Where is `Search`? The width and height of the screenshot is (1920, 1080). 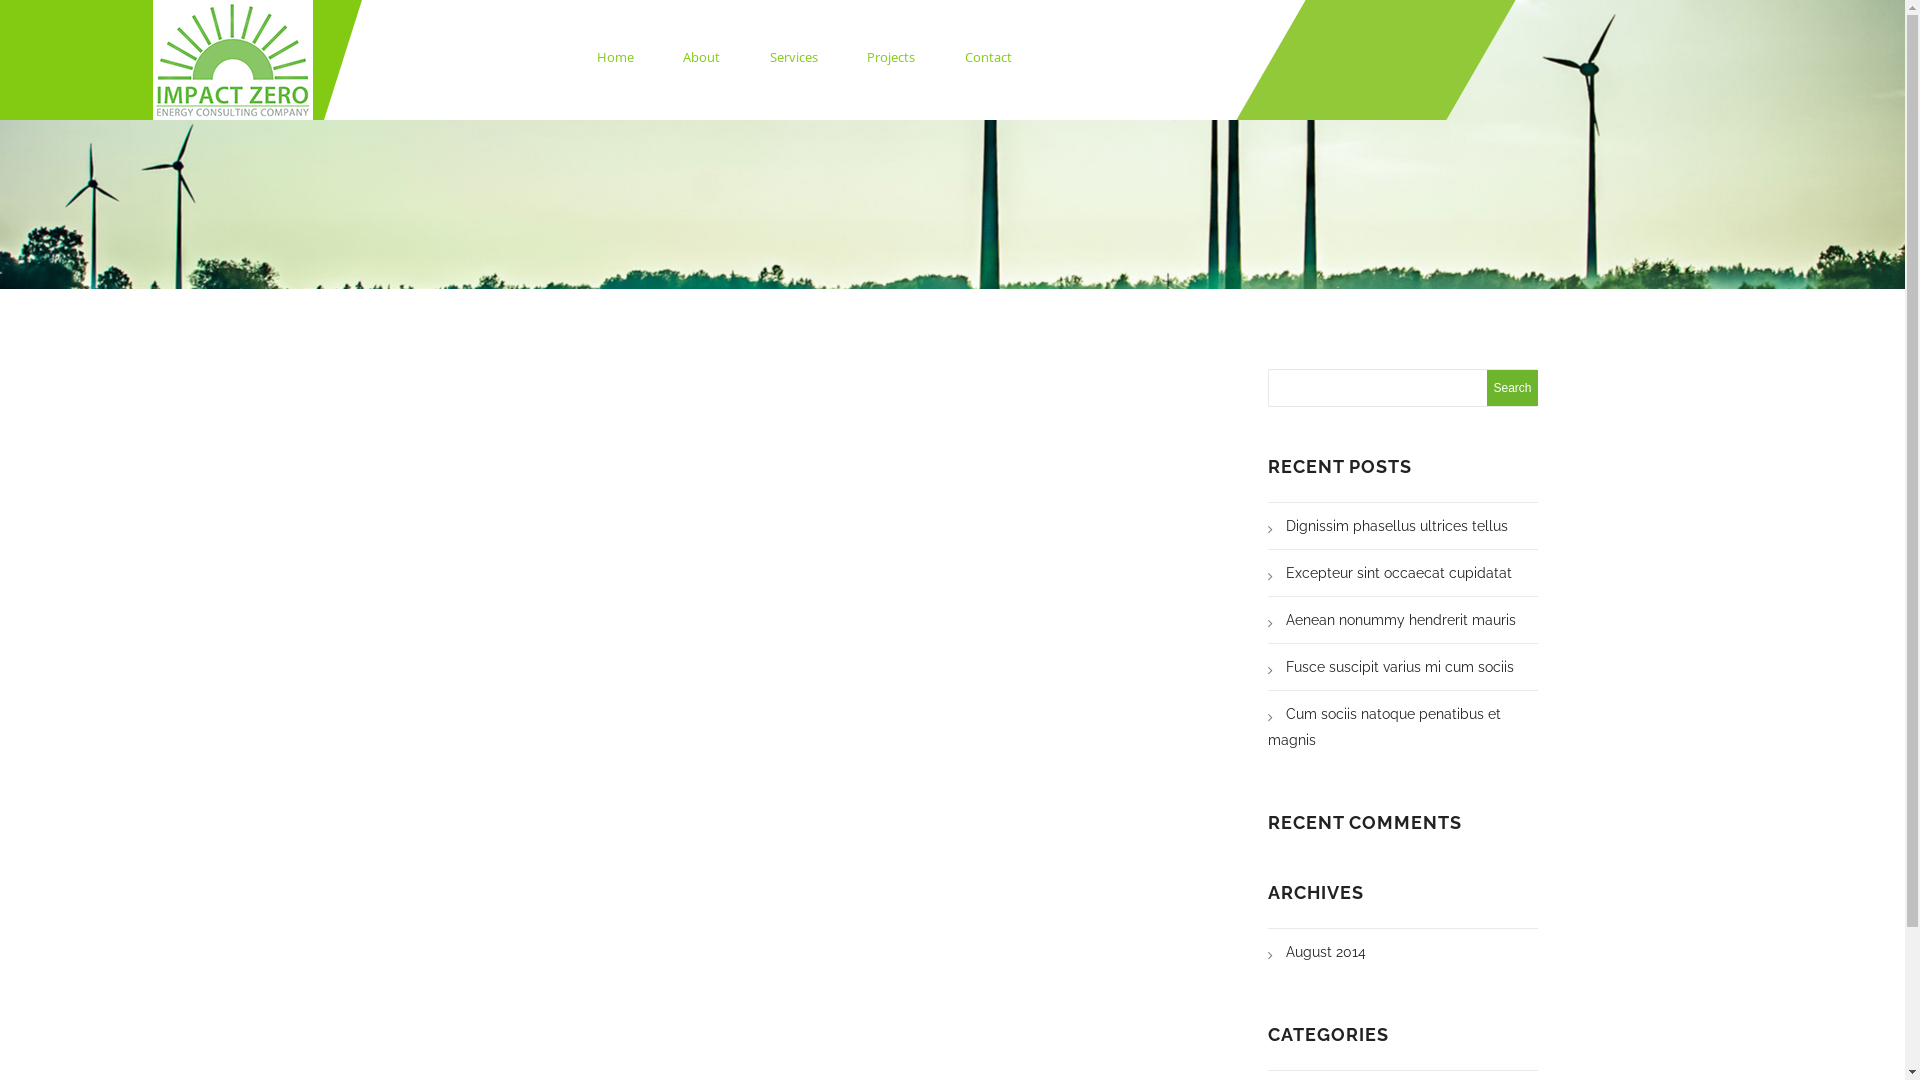
Search is located at coordinates (1512, 388).